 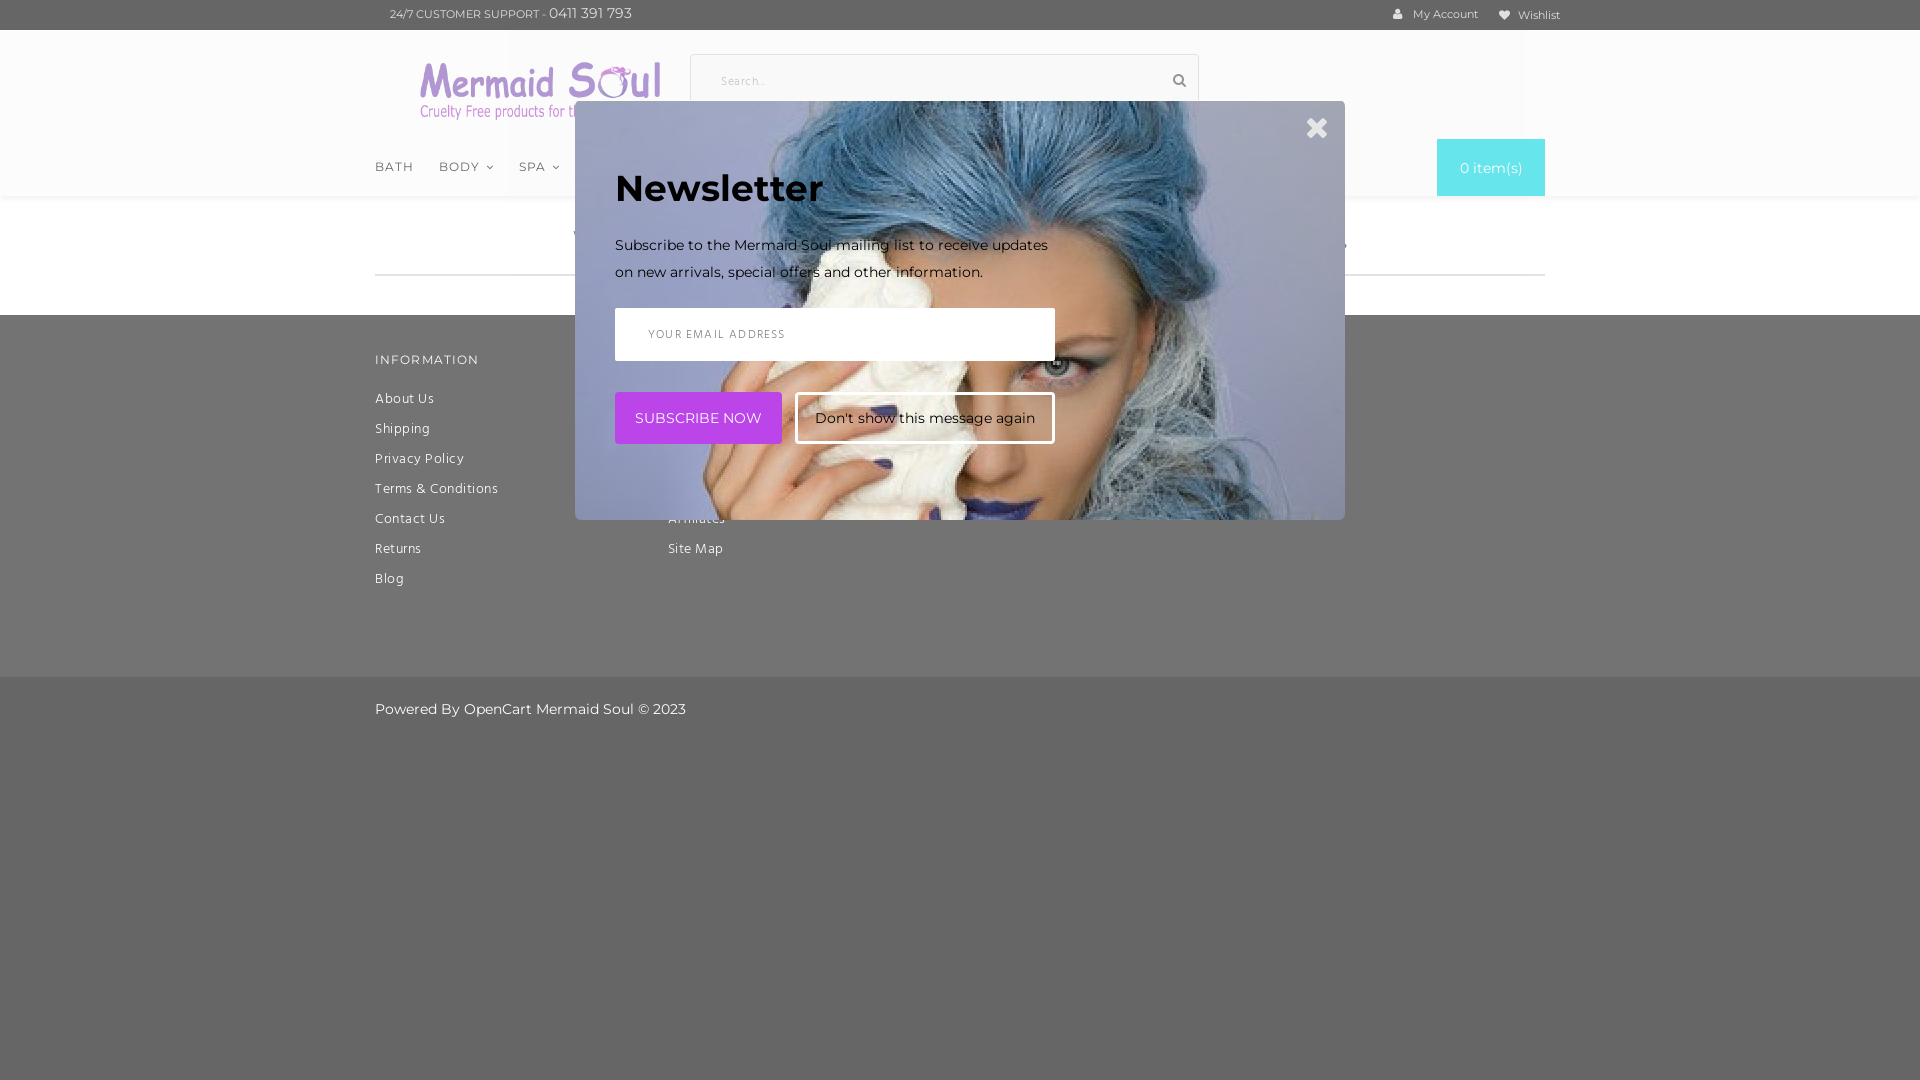 I want to click on Wishlist, so click(x=1530, y=16).